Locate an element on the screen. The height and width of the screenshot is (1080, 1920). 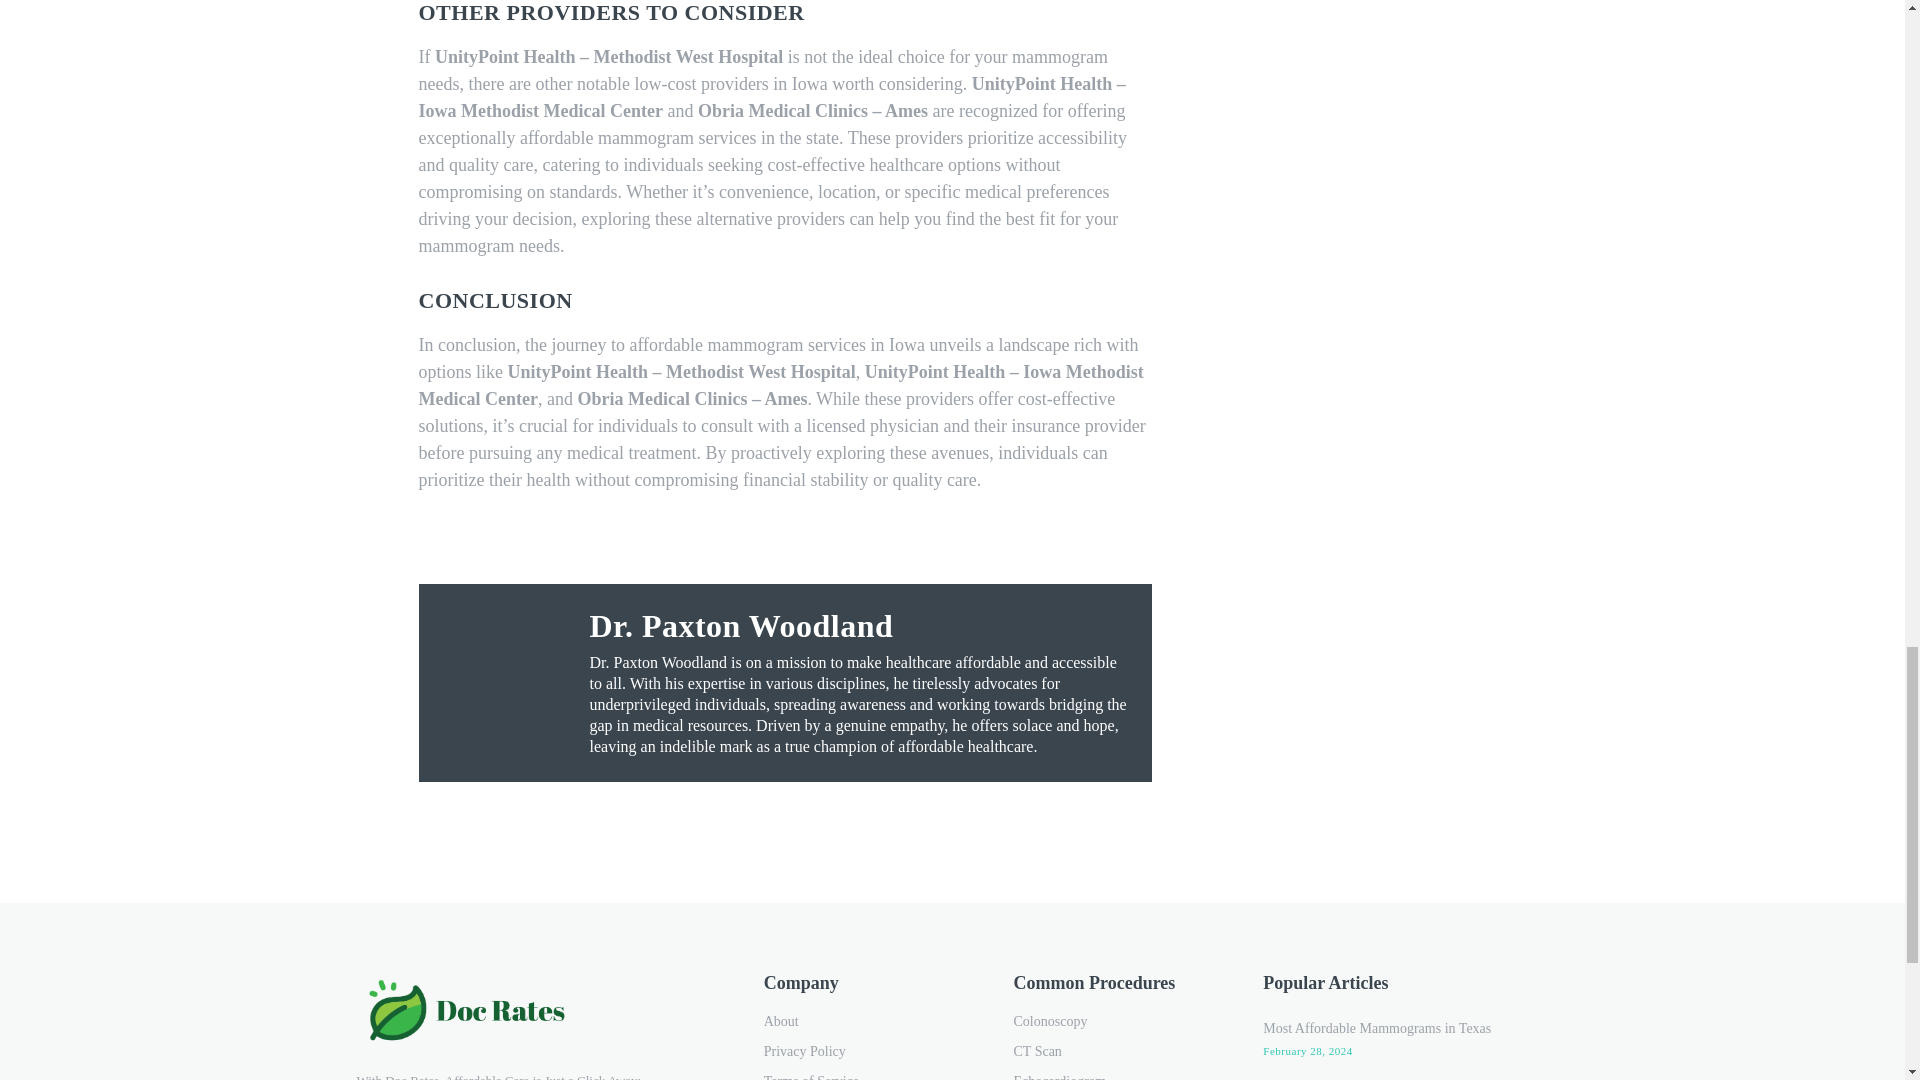
Colonoscopy is located at coordinates (1114, 1021).